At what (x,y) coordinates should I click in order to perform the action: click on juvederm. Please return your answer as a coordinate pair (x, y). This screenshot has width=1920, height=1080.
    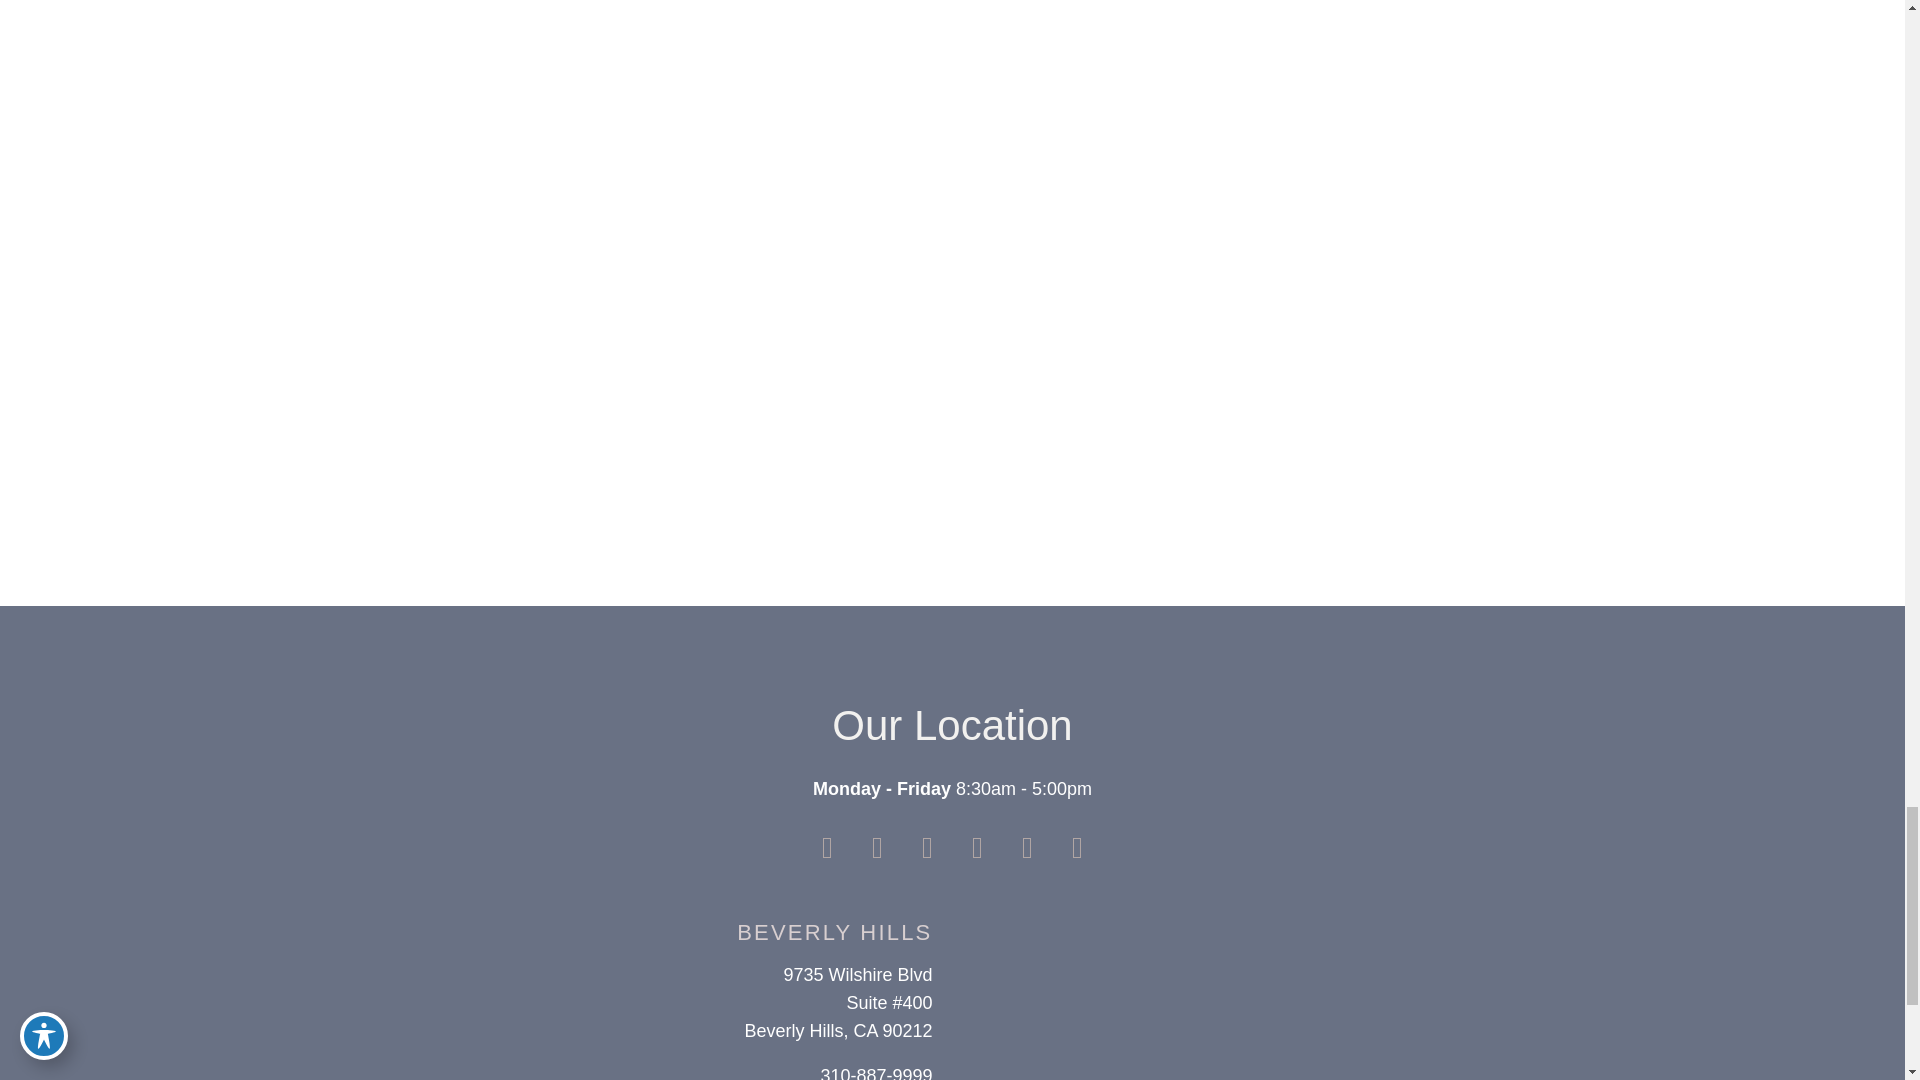
    Looking at the image, I should click on (1100, 350).